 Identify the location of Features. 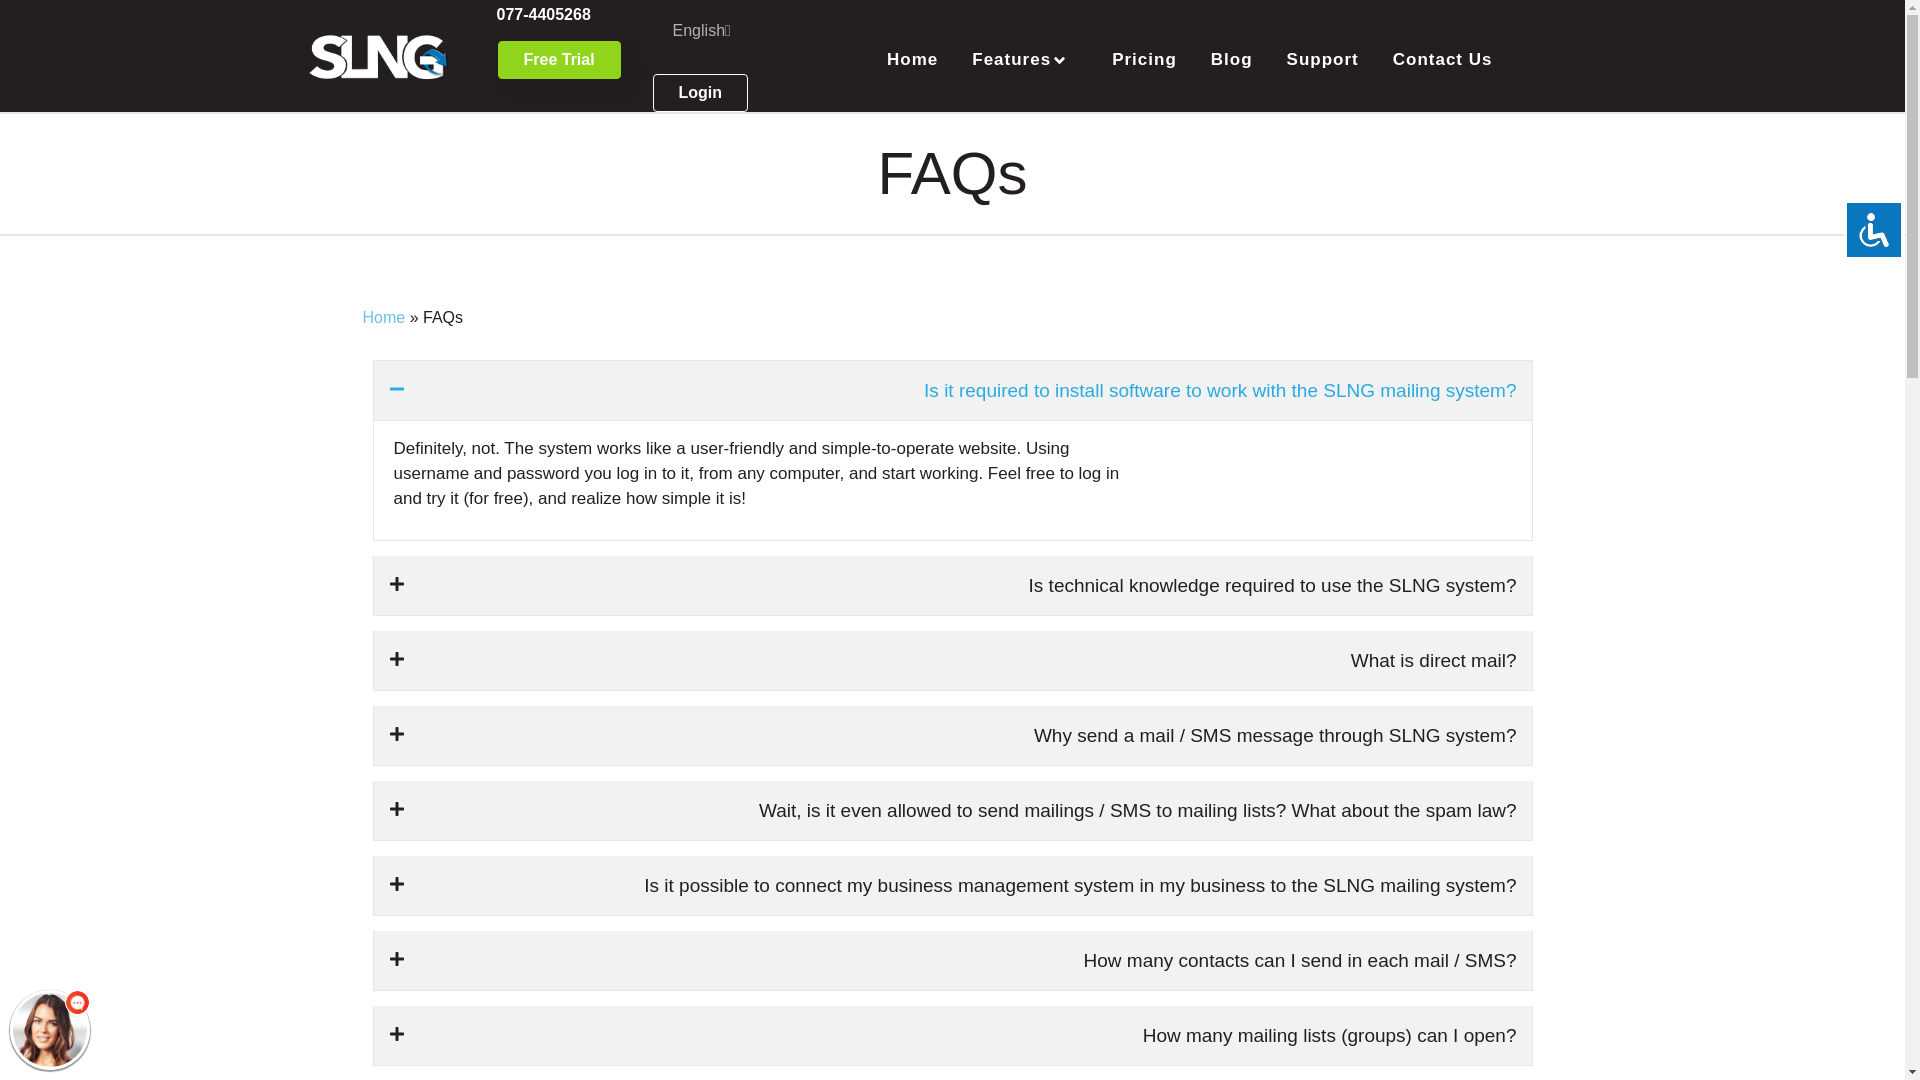
(1025, 60).